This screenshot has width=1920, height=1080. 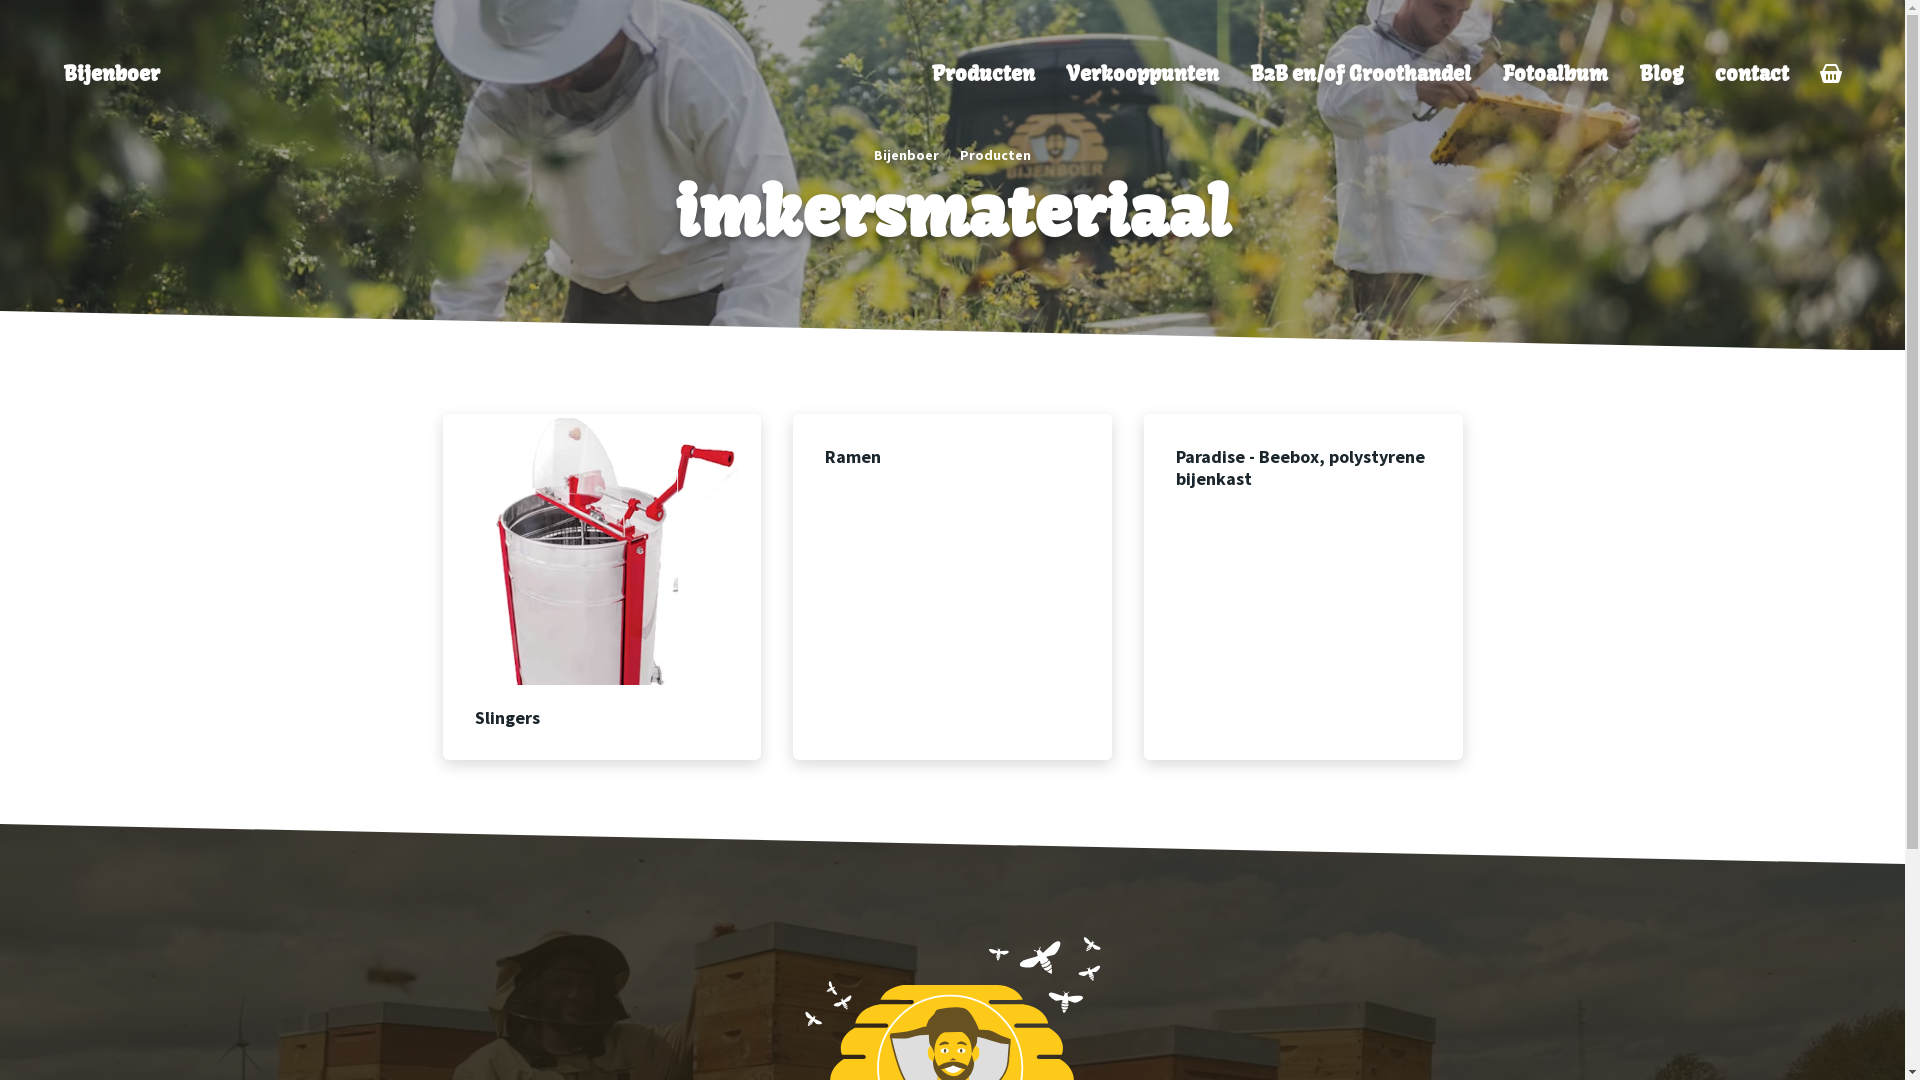 What do you see at coordinates (1556, 74) in the screenshot?
I see `Fotoalbum` at bounding box center [1556, 74].